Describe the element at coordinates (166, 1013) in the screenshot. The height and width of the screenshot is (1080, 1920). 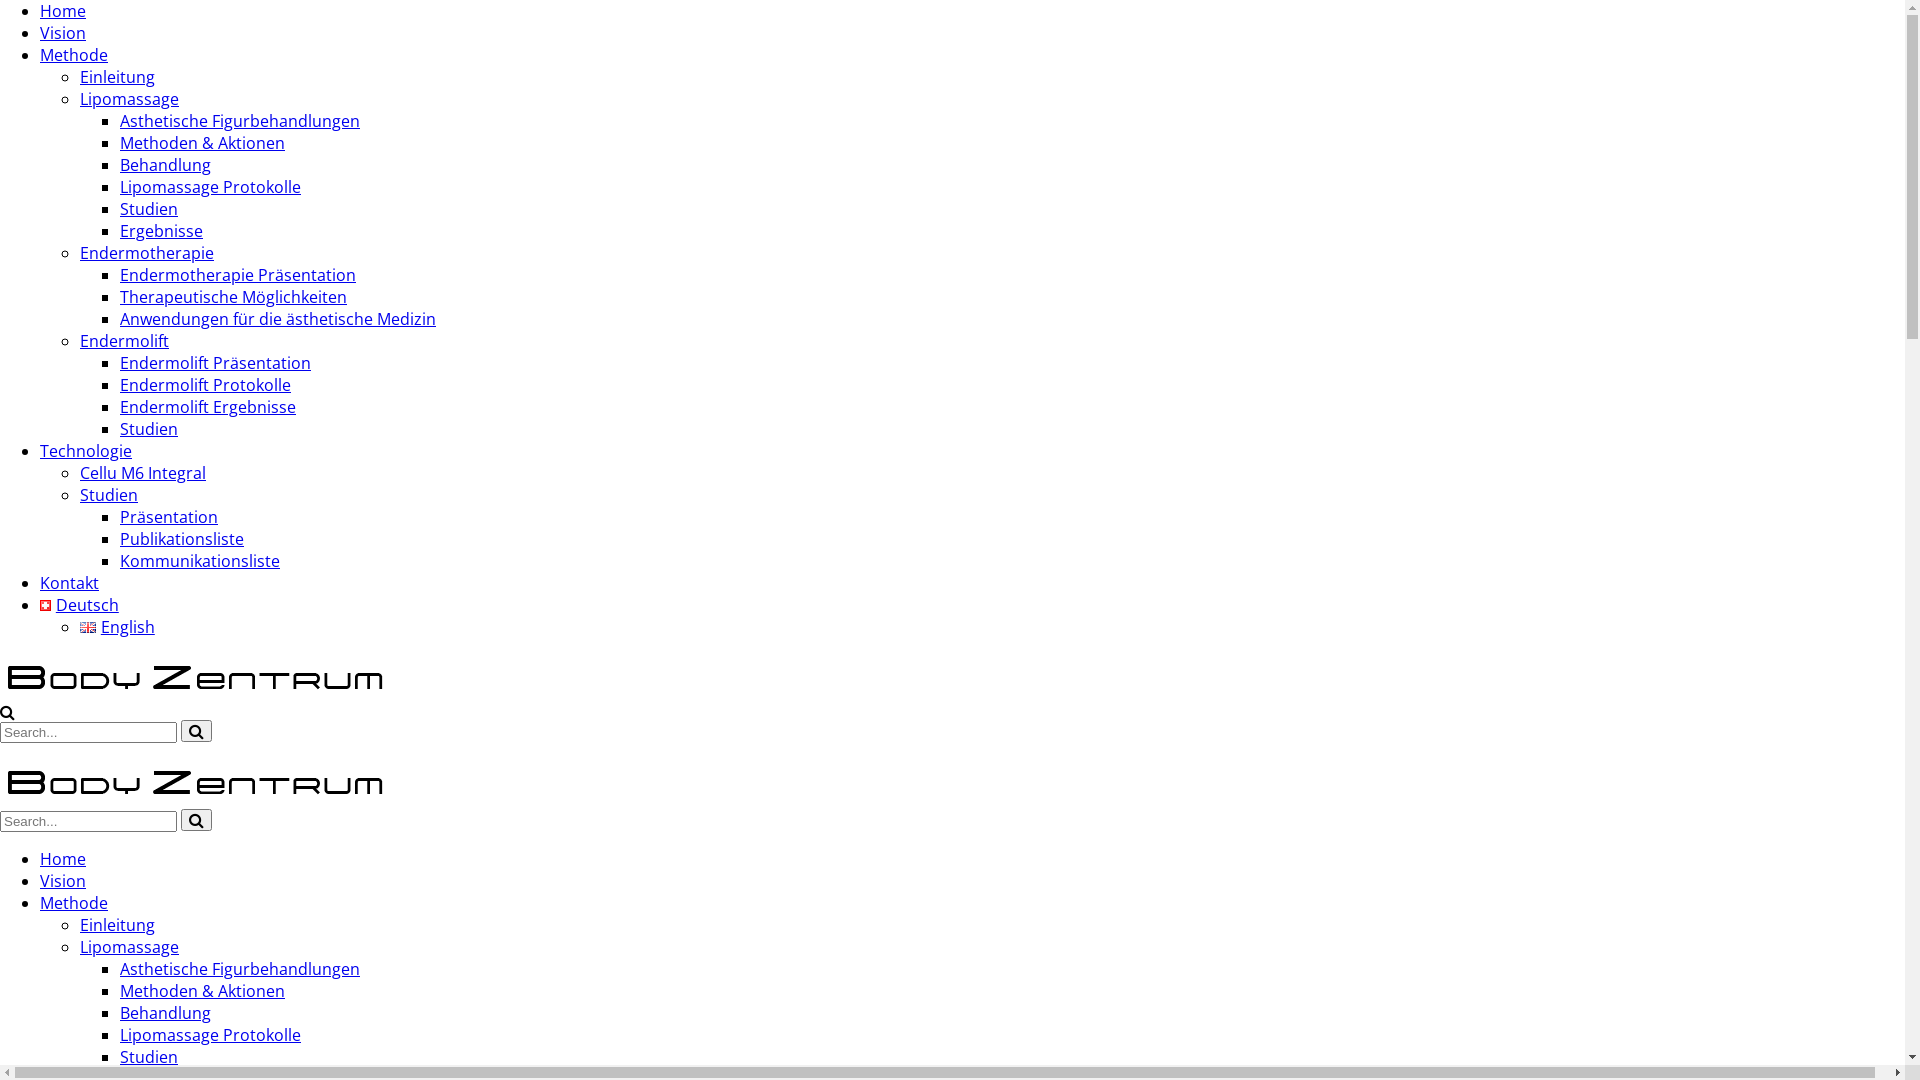
I see `Behandlung` at that location.